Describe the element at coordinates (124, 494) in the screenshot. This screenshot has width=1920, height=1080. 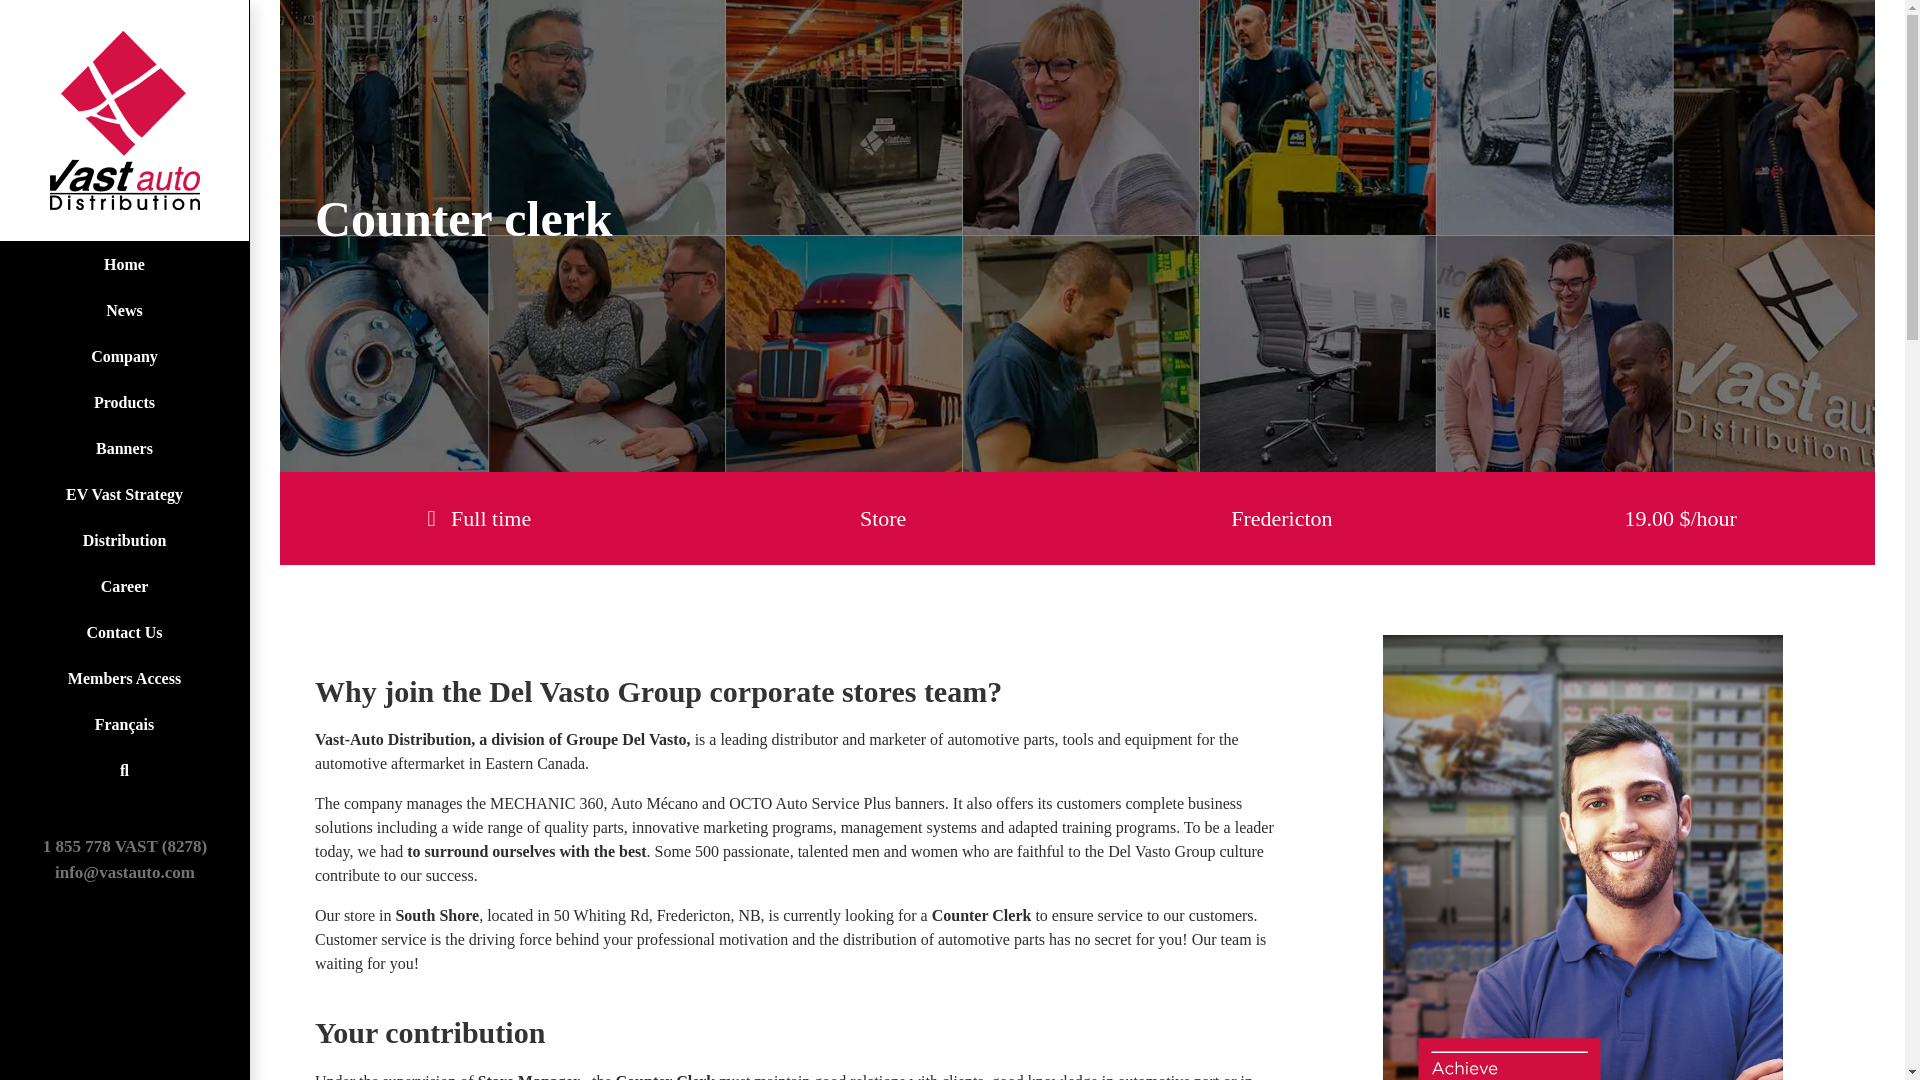
I see `EV Vast Strategy` at that location.